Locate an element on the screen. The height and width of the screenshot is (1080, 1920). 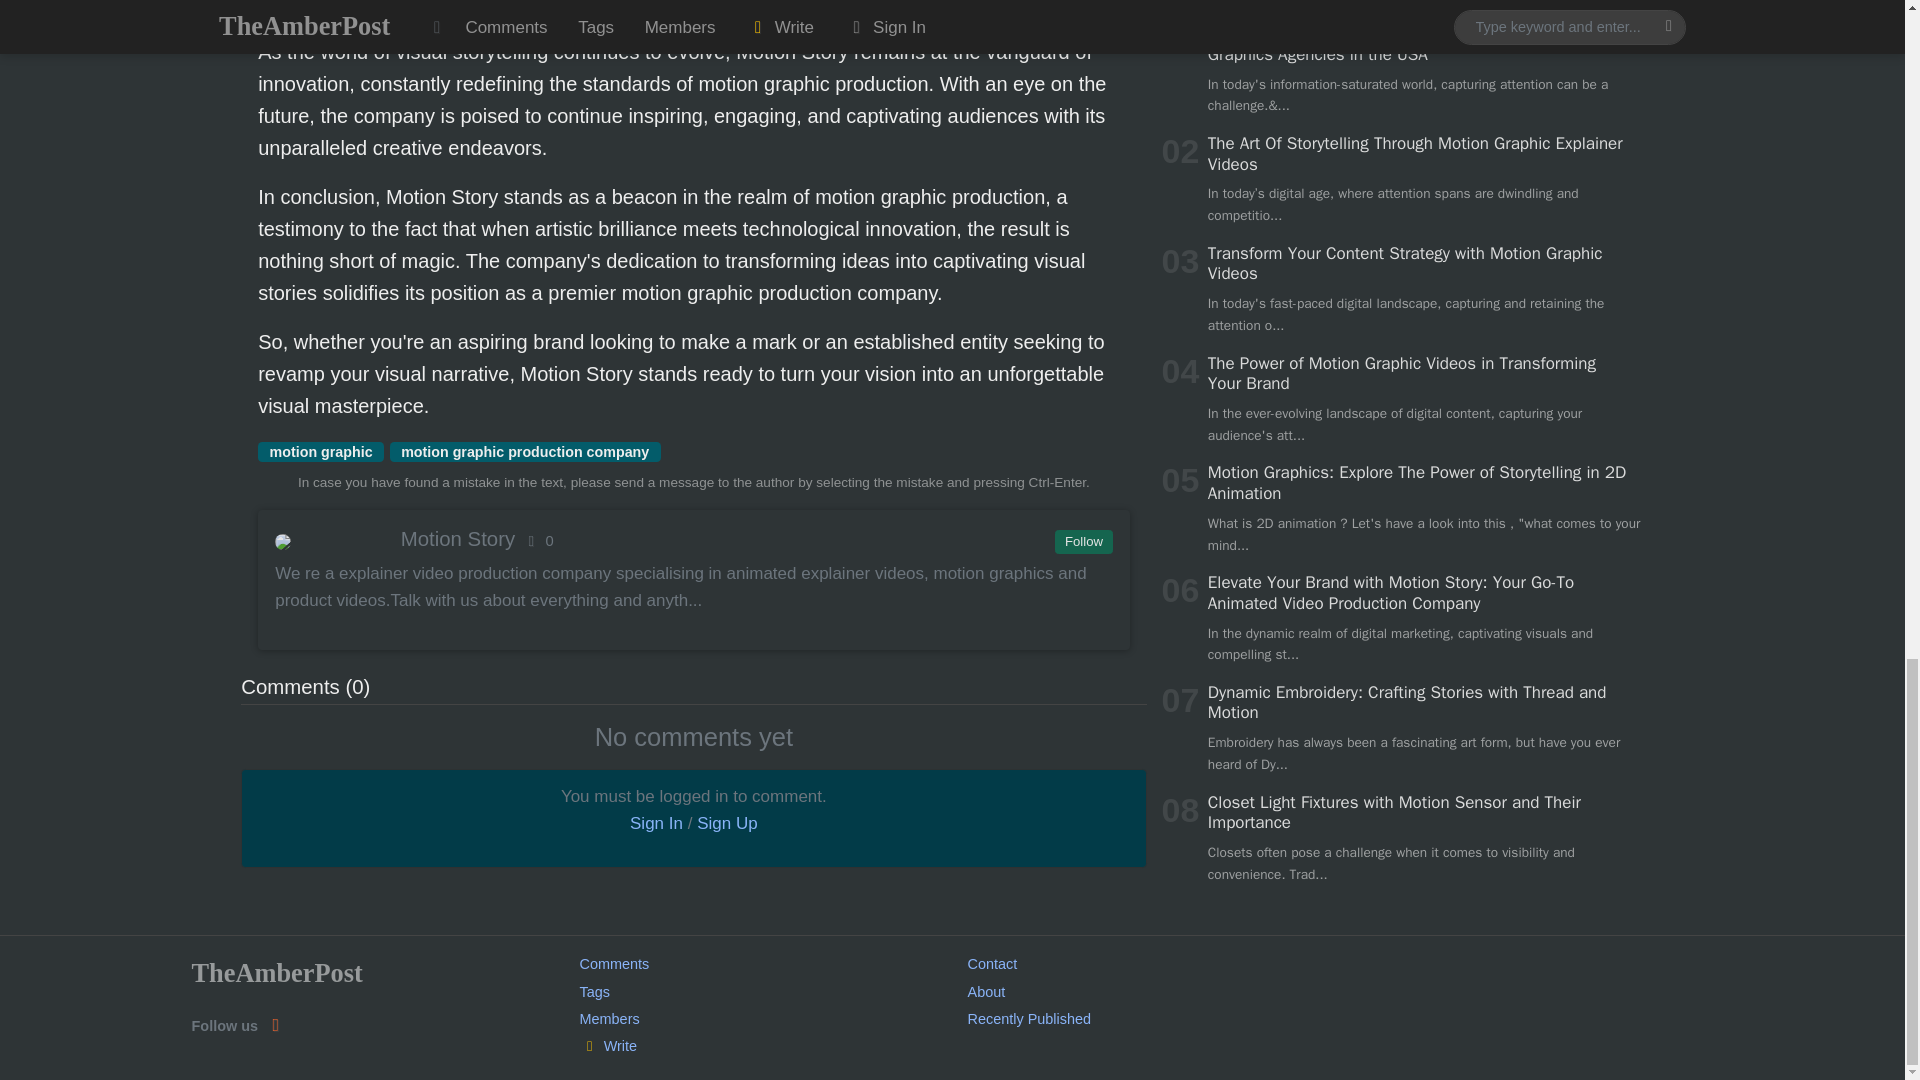
Motion Story 0 is located at coordinates (692, 538).